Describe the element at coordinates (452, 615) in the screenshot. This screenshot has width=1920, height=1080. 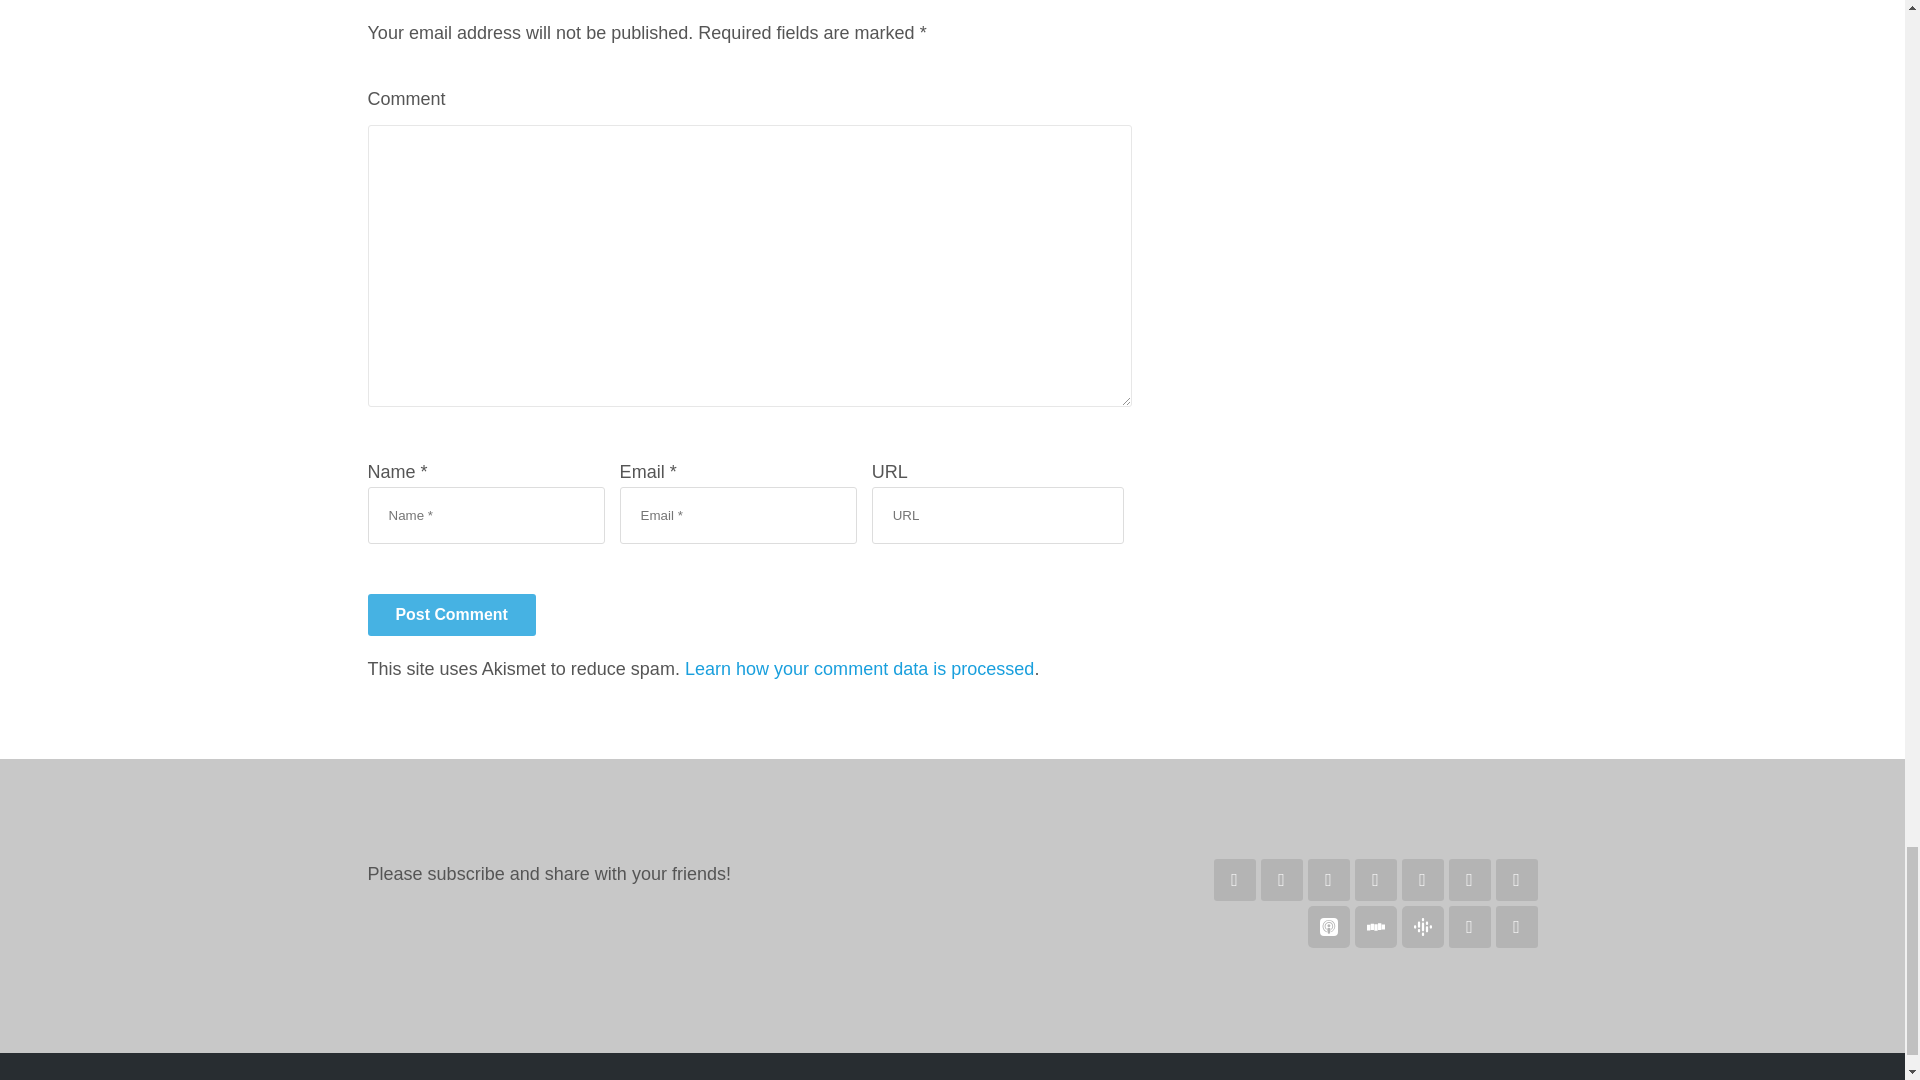
I see `Post Comment` at that location.